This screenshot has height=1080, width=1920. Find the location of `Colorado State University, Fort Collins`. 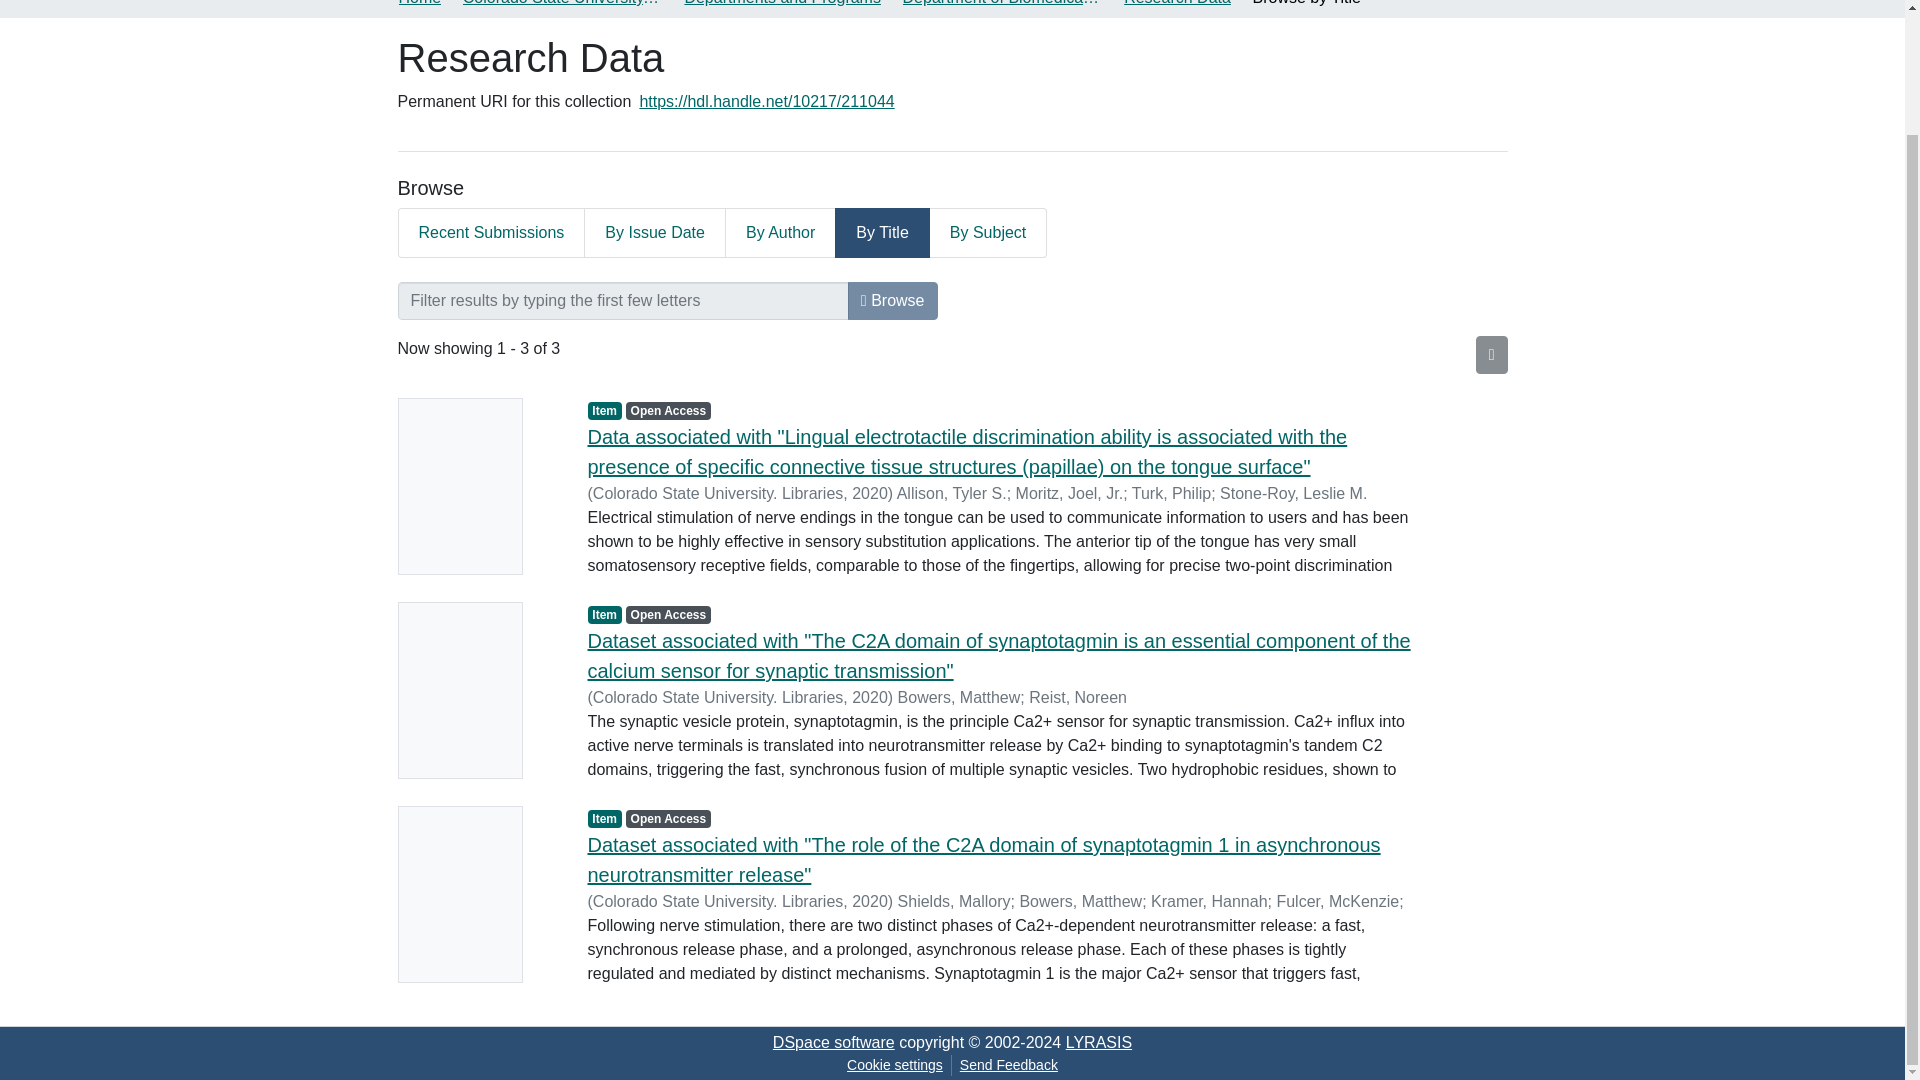

Colorado State University, Fort Collins is located at coordinates (562, 4).